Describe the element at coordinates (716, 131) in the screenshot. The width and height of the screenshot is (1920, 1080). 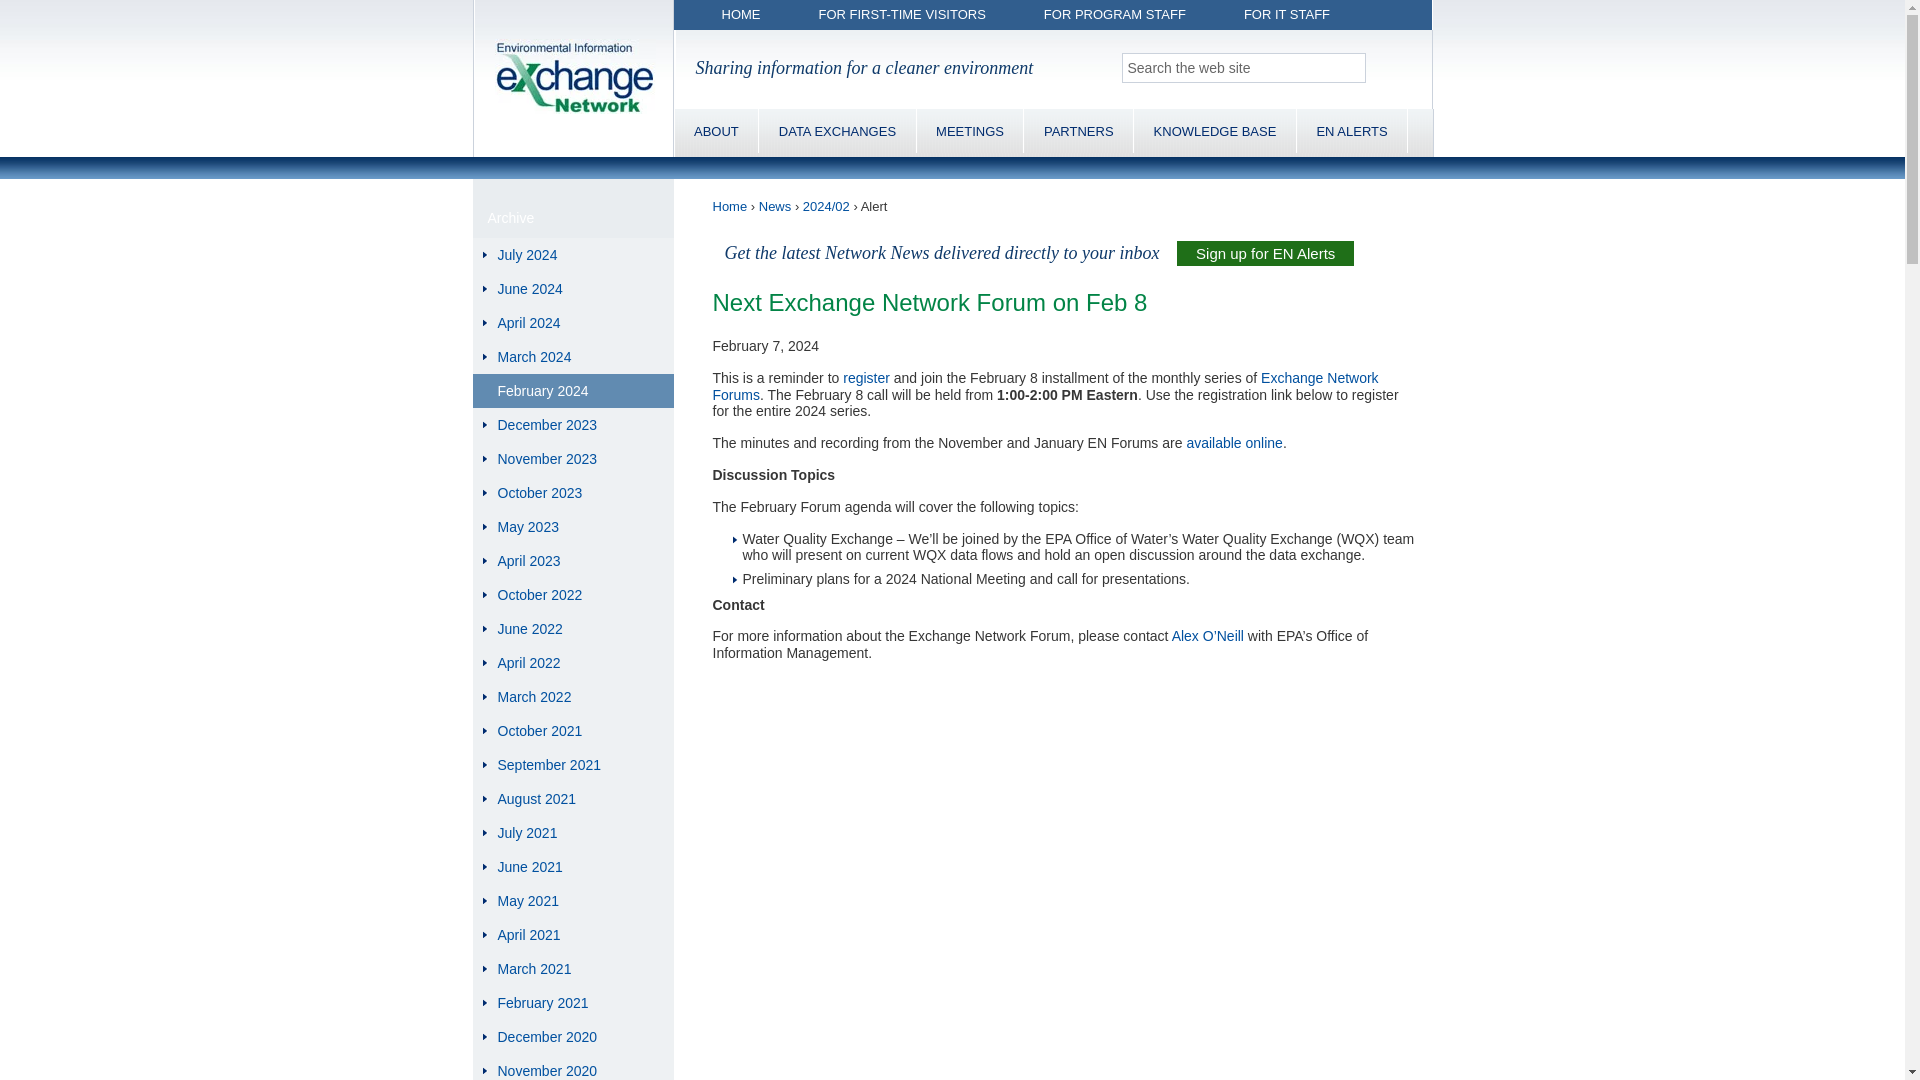
I see `ABOUT` at that location.